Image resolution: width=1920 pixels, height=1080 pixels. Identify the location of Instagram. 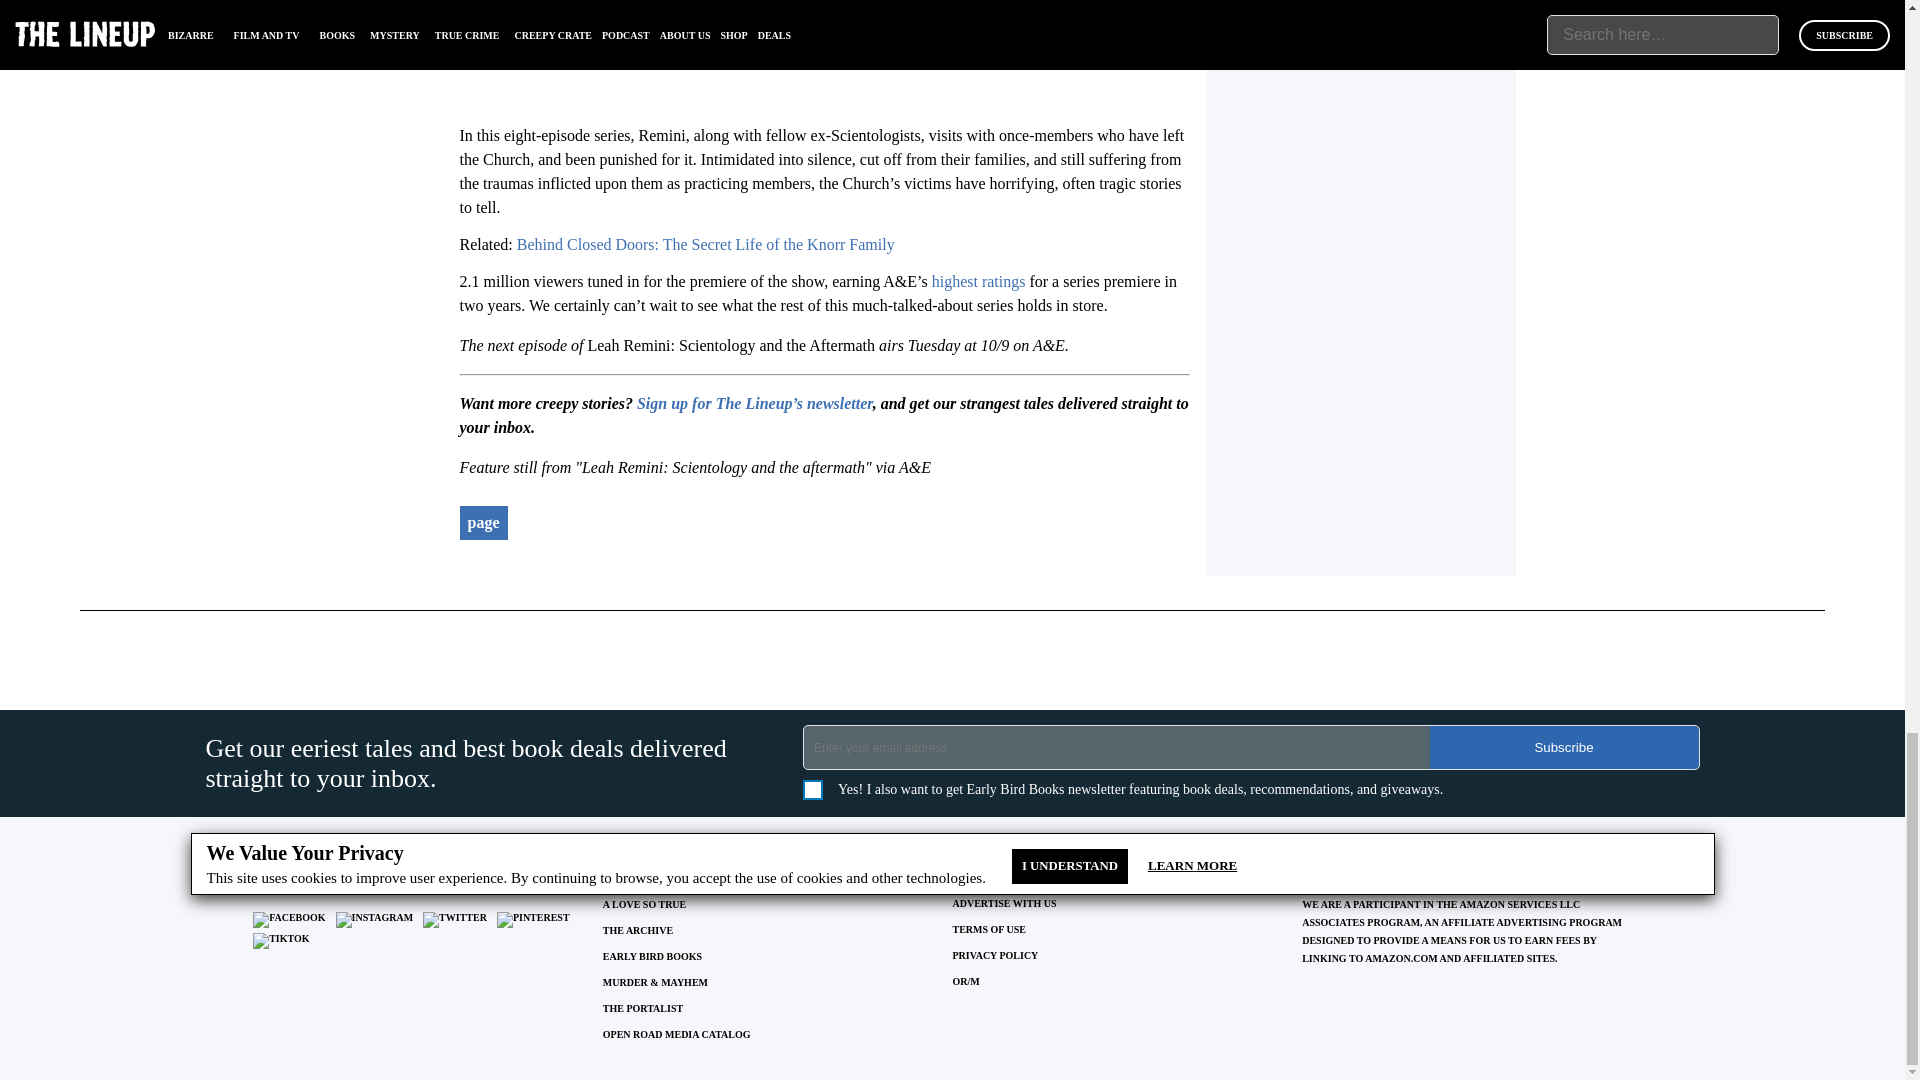
(374, 919).